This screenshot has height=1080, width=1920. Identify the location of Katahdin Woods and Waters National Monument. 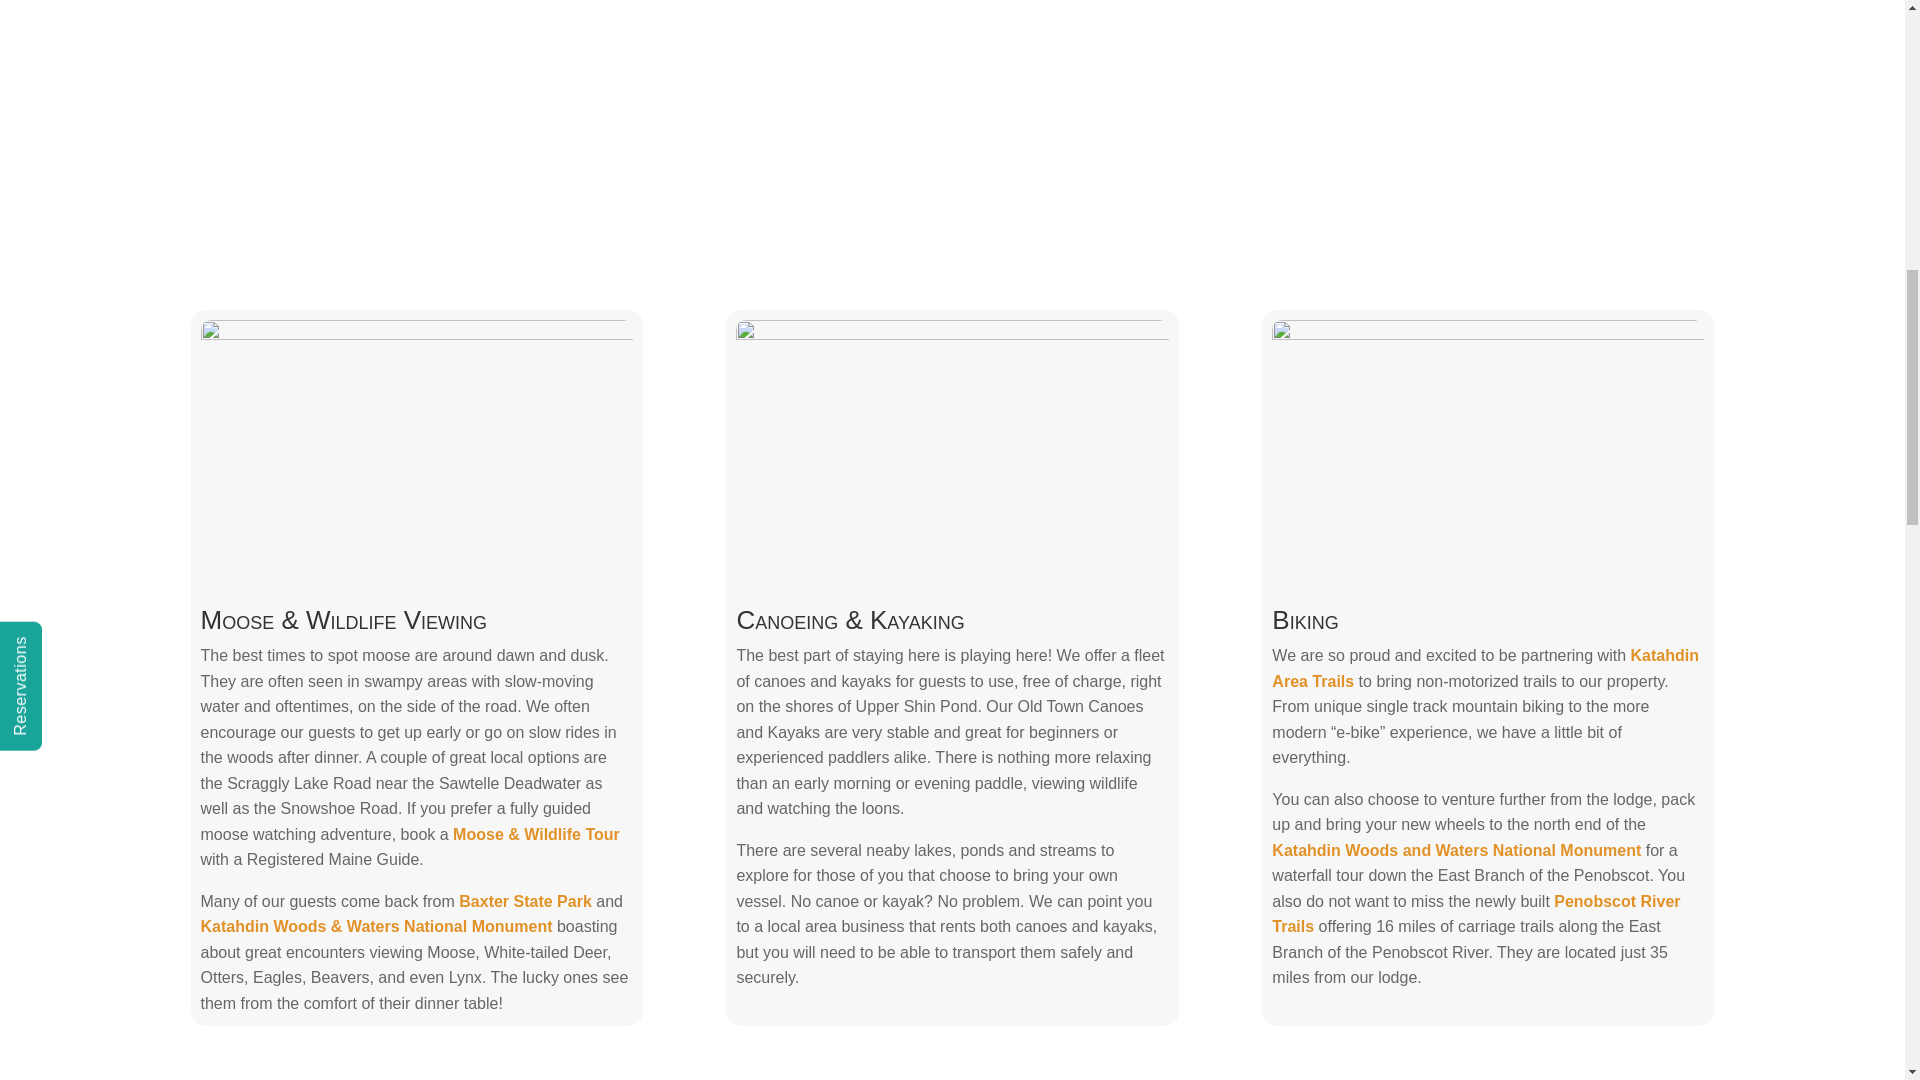
(1456, 850).